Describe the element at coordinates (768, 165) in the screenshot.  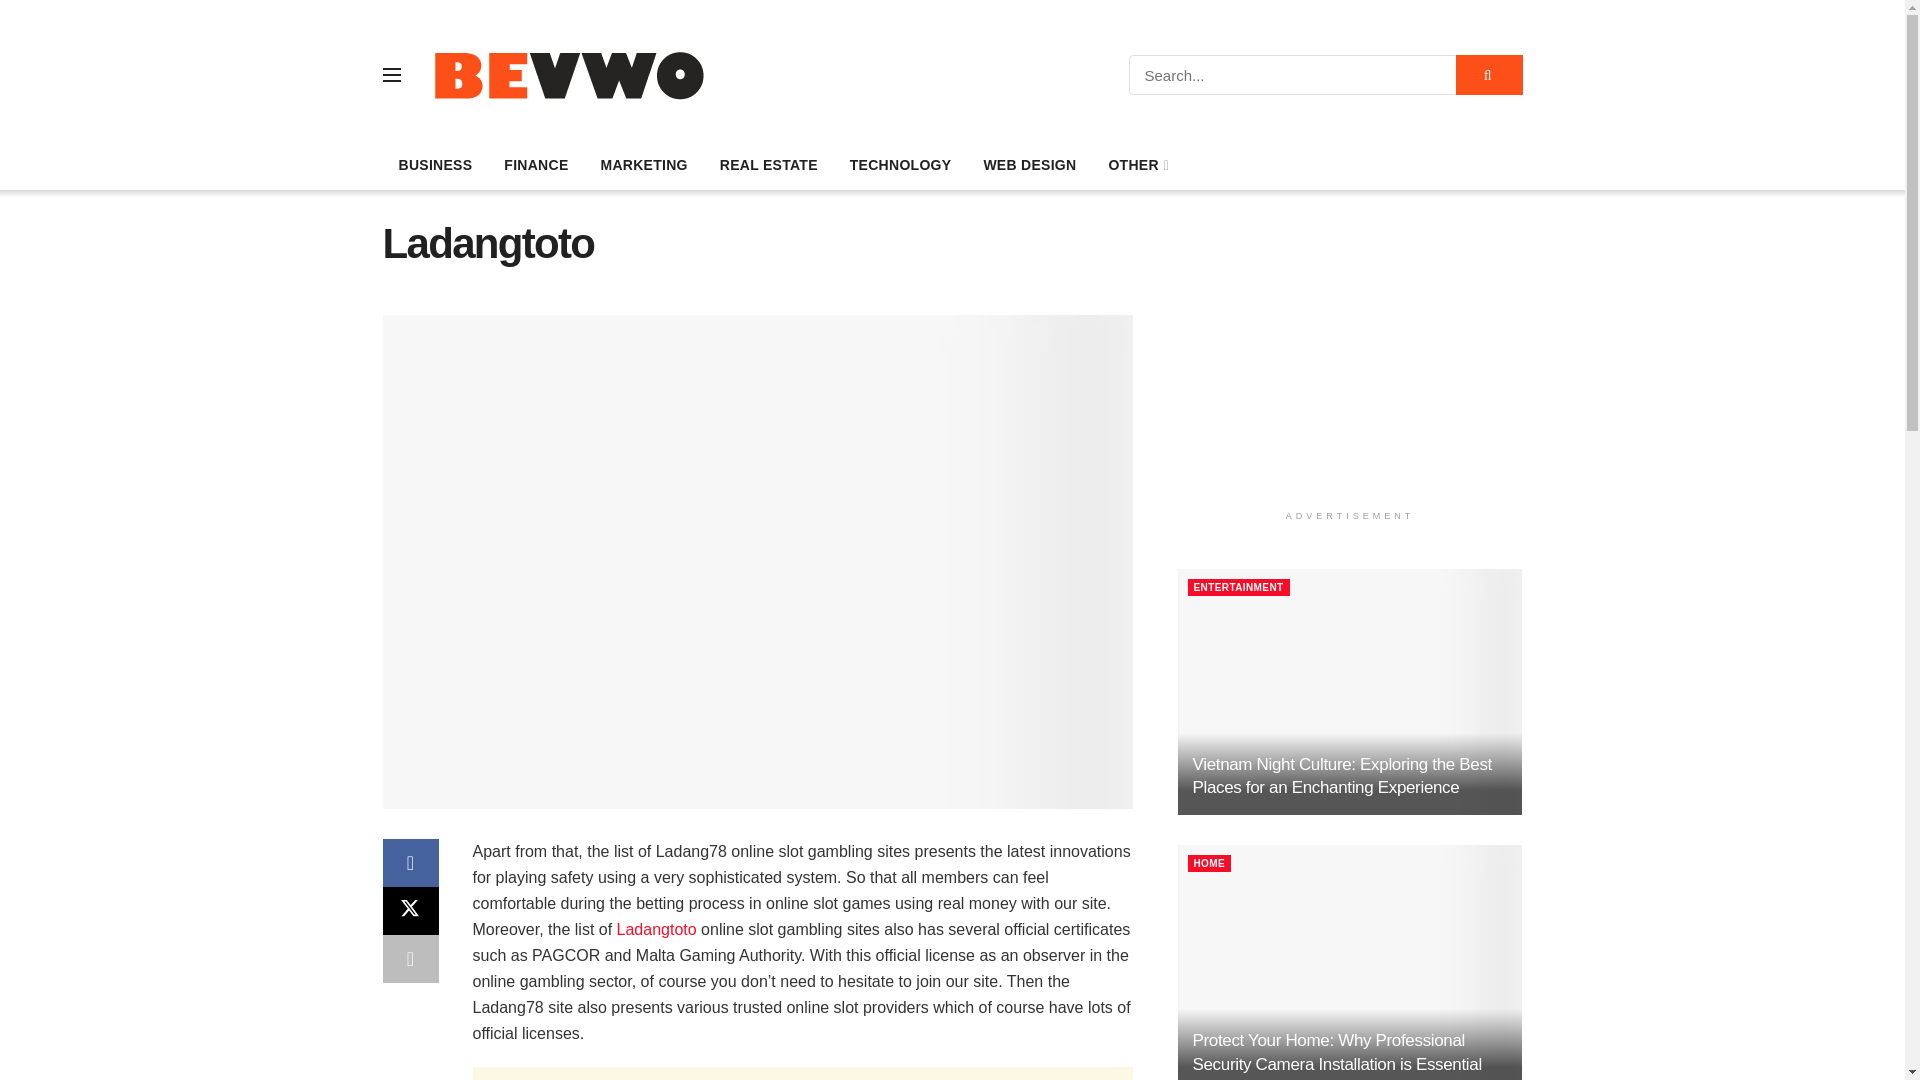
I see `REAL ESTATE` at that location.